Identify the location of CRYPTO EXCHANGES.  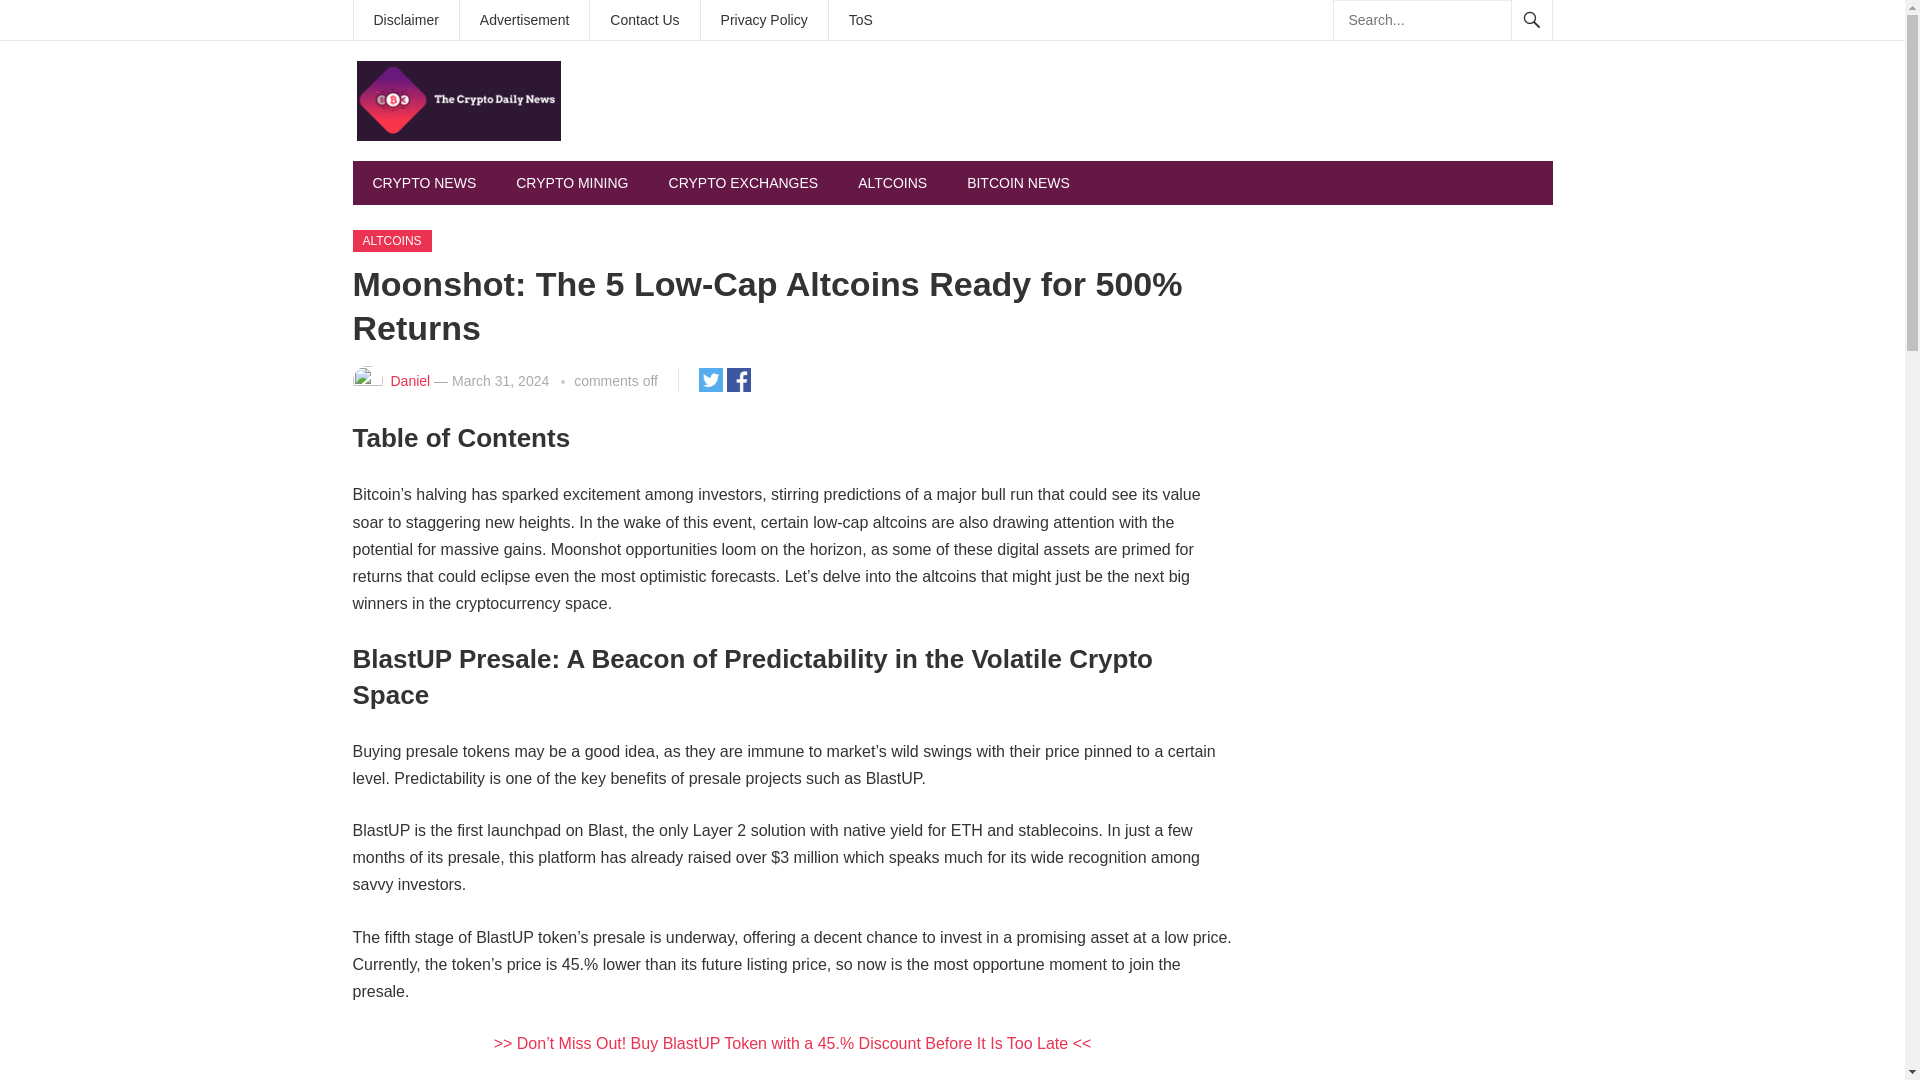
(744, 182).